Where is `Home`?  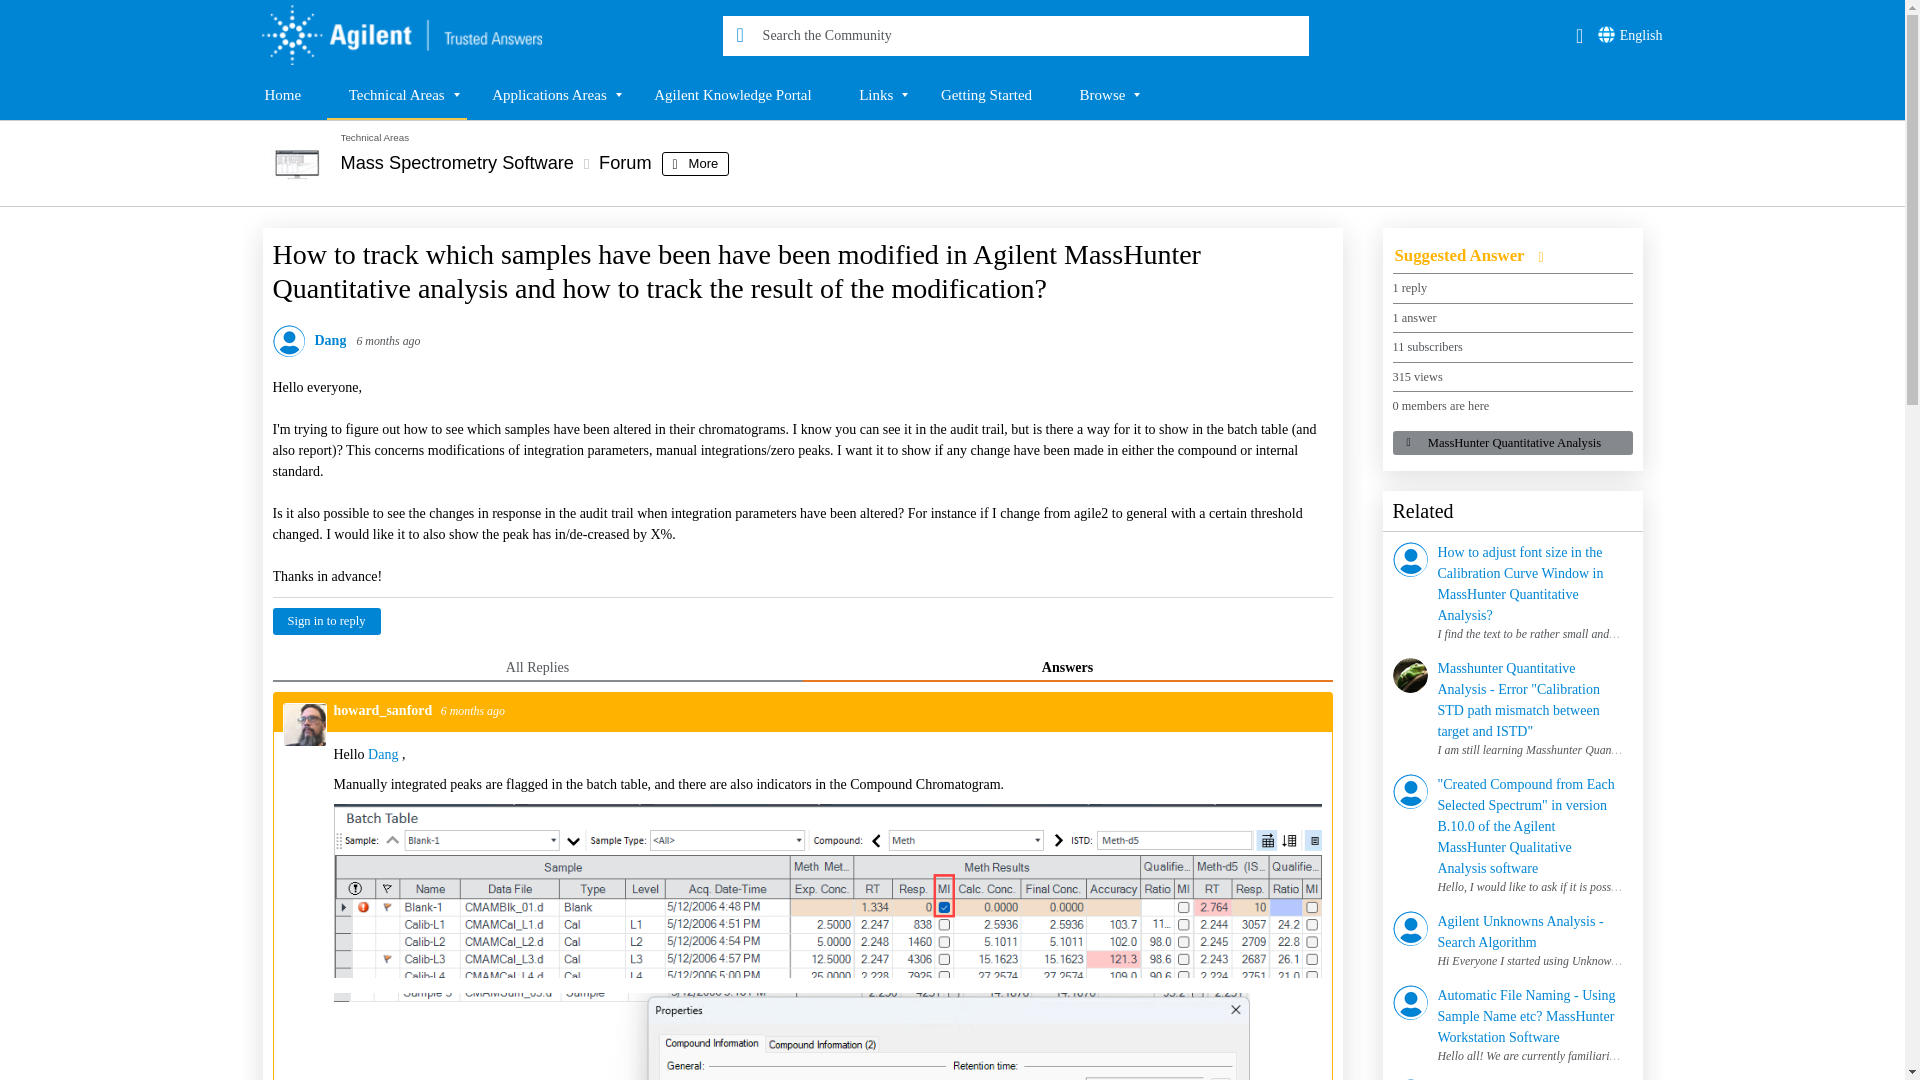 Home is located at coordinates (282, 94).